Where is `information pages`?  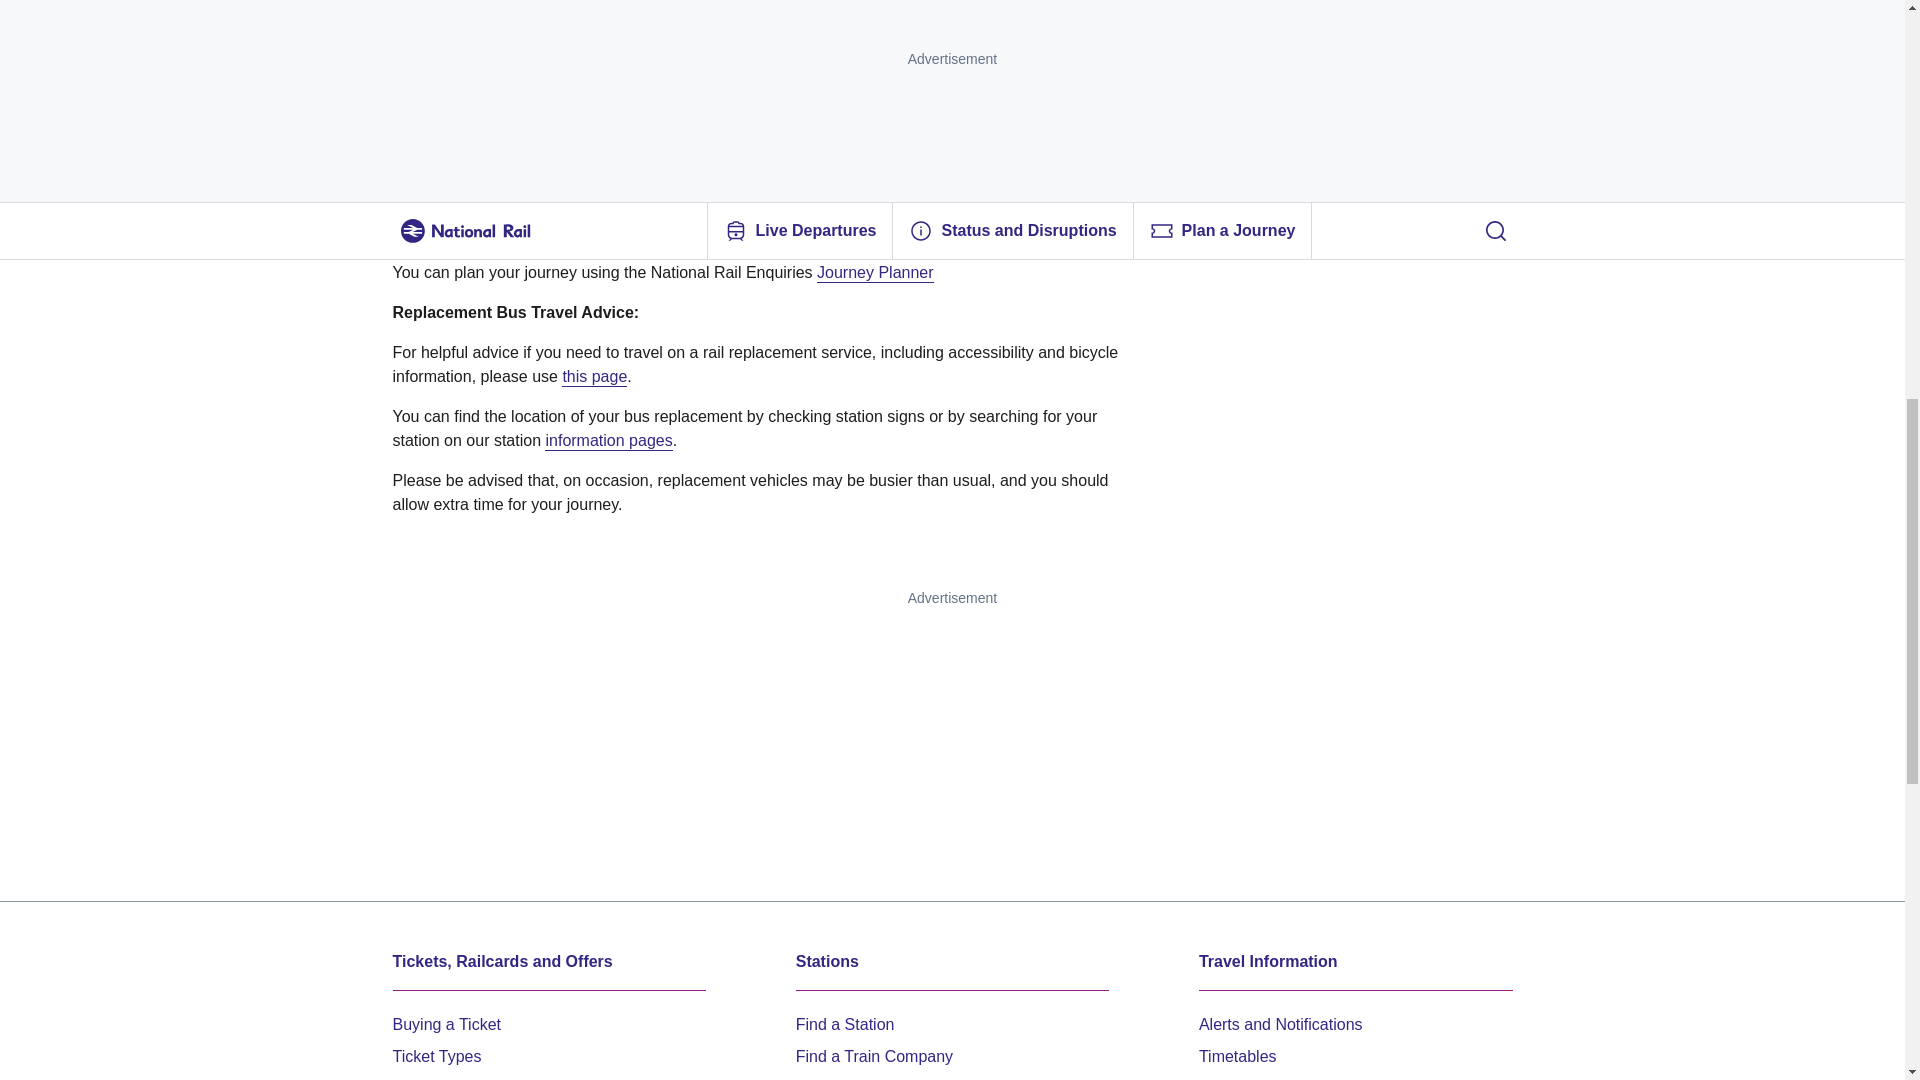
information pages is located at coordinates (608, 438).